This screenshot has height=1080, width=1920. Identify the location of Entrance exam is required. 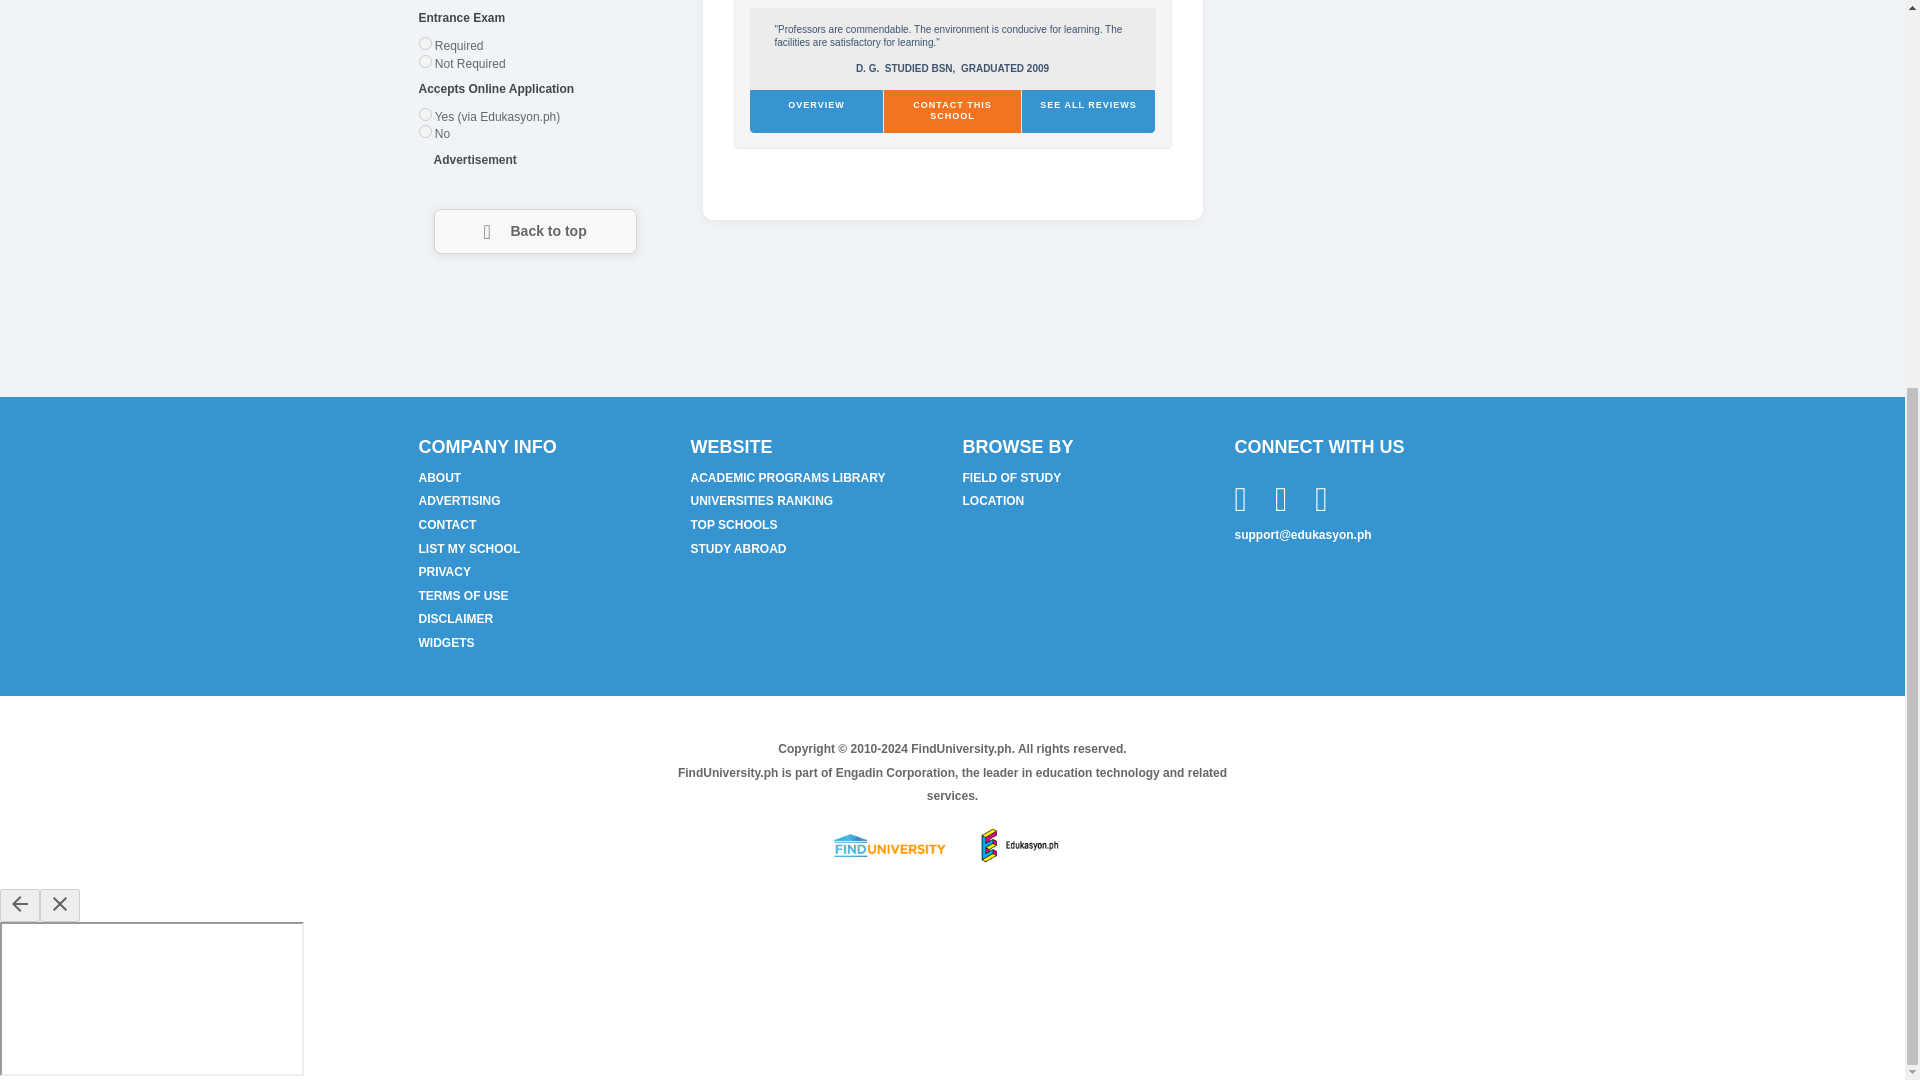
(459, 45).